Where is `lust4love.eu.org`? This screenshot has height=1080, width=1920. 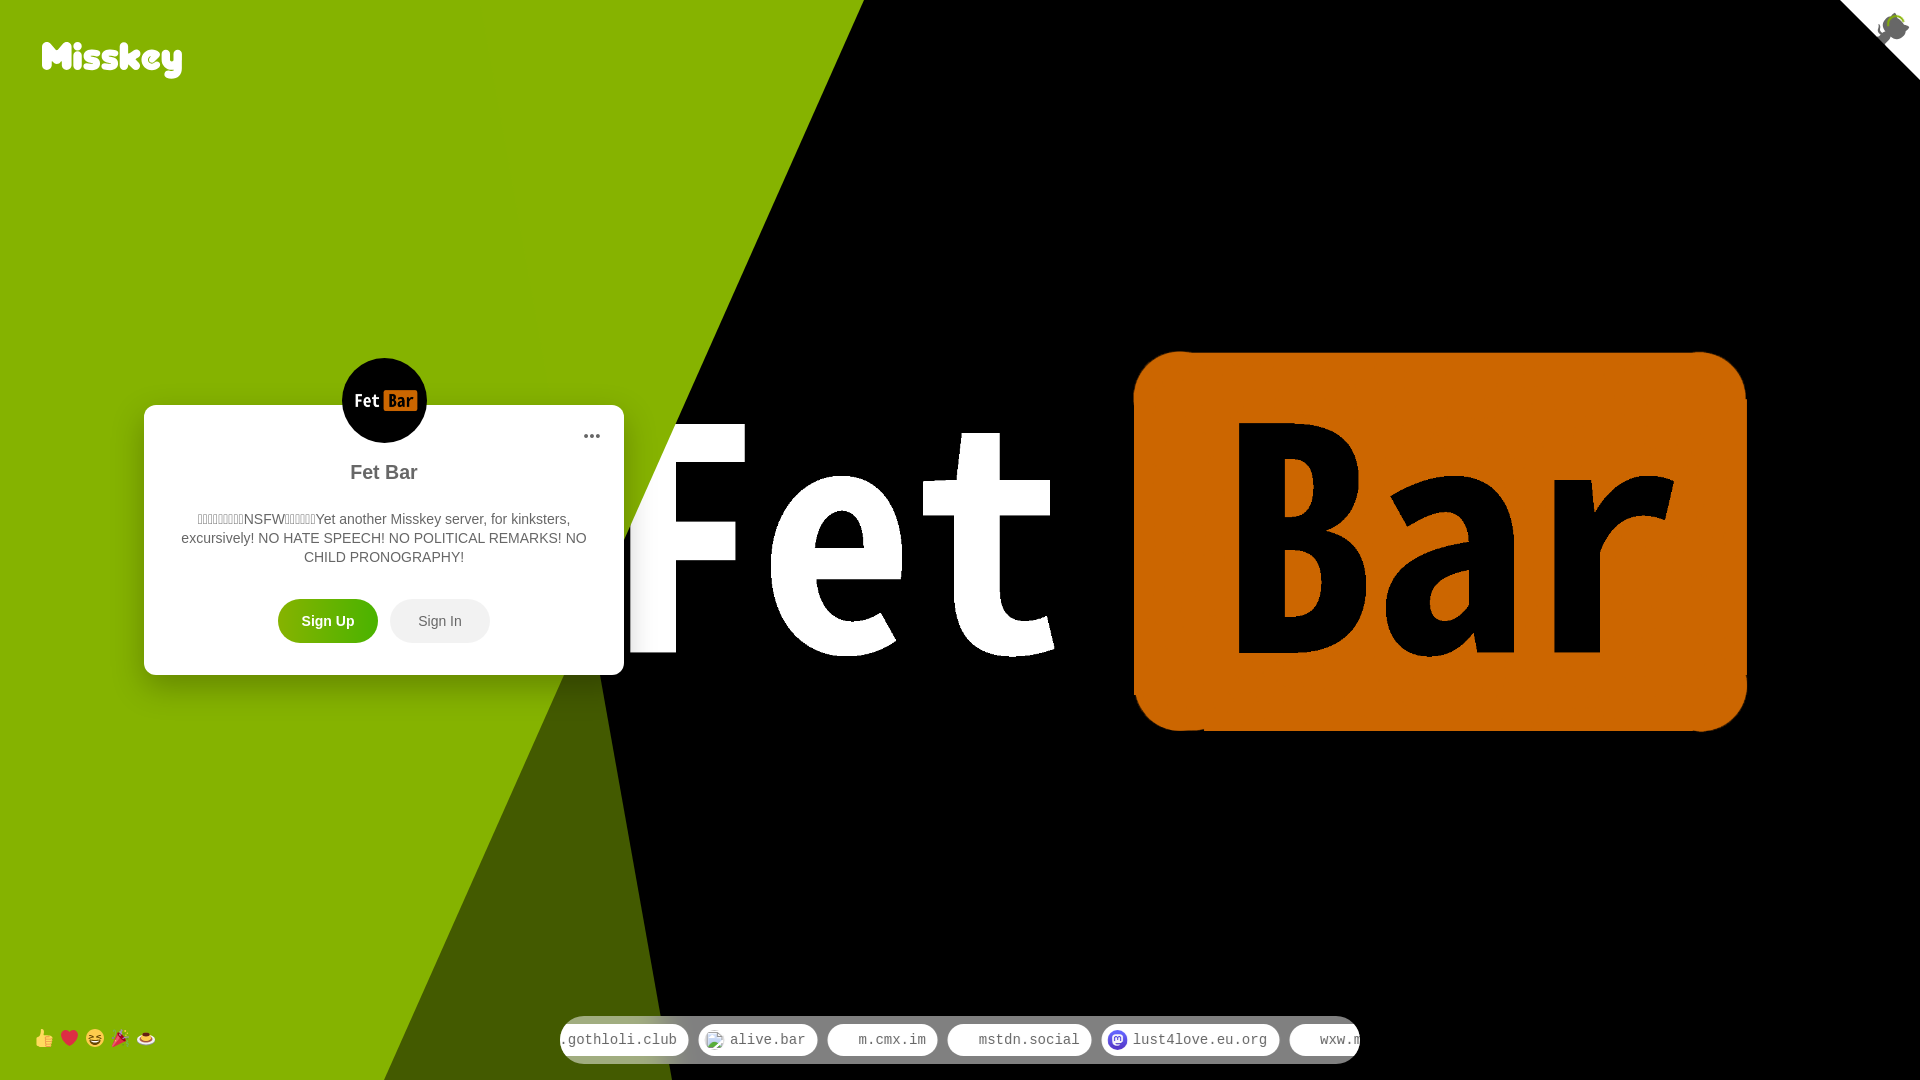
lust4love.eu.org is located at coordinates (1302, 1040).